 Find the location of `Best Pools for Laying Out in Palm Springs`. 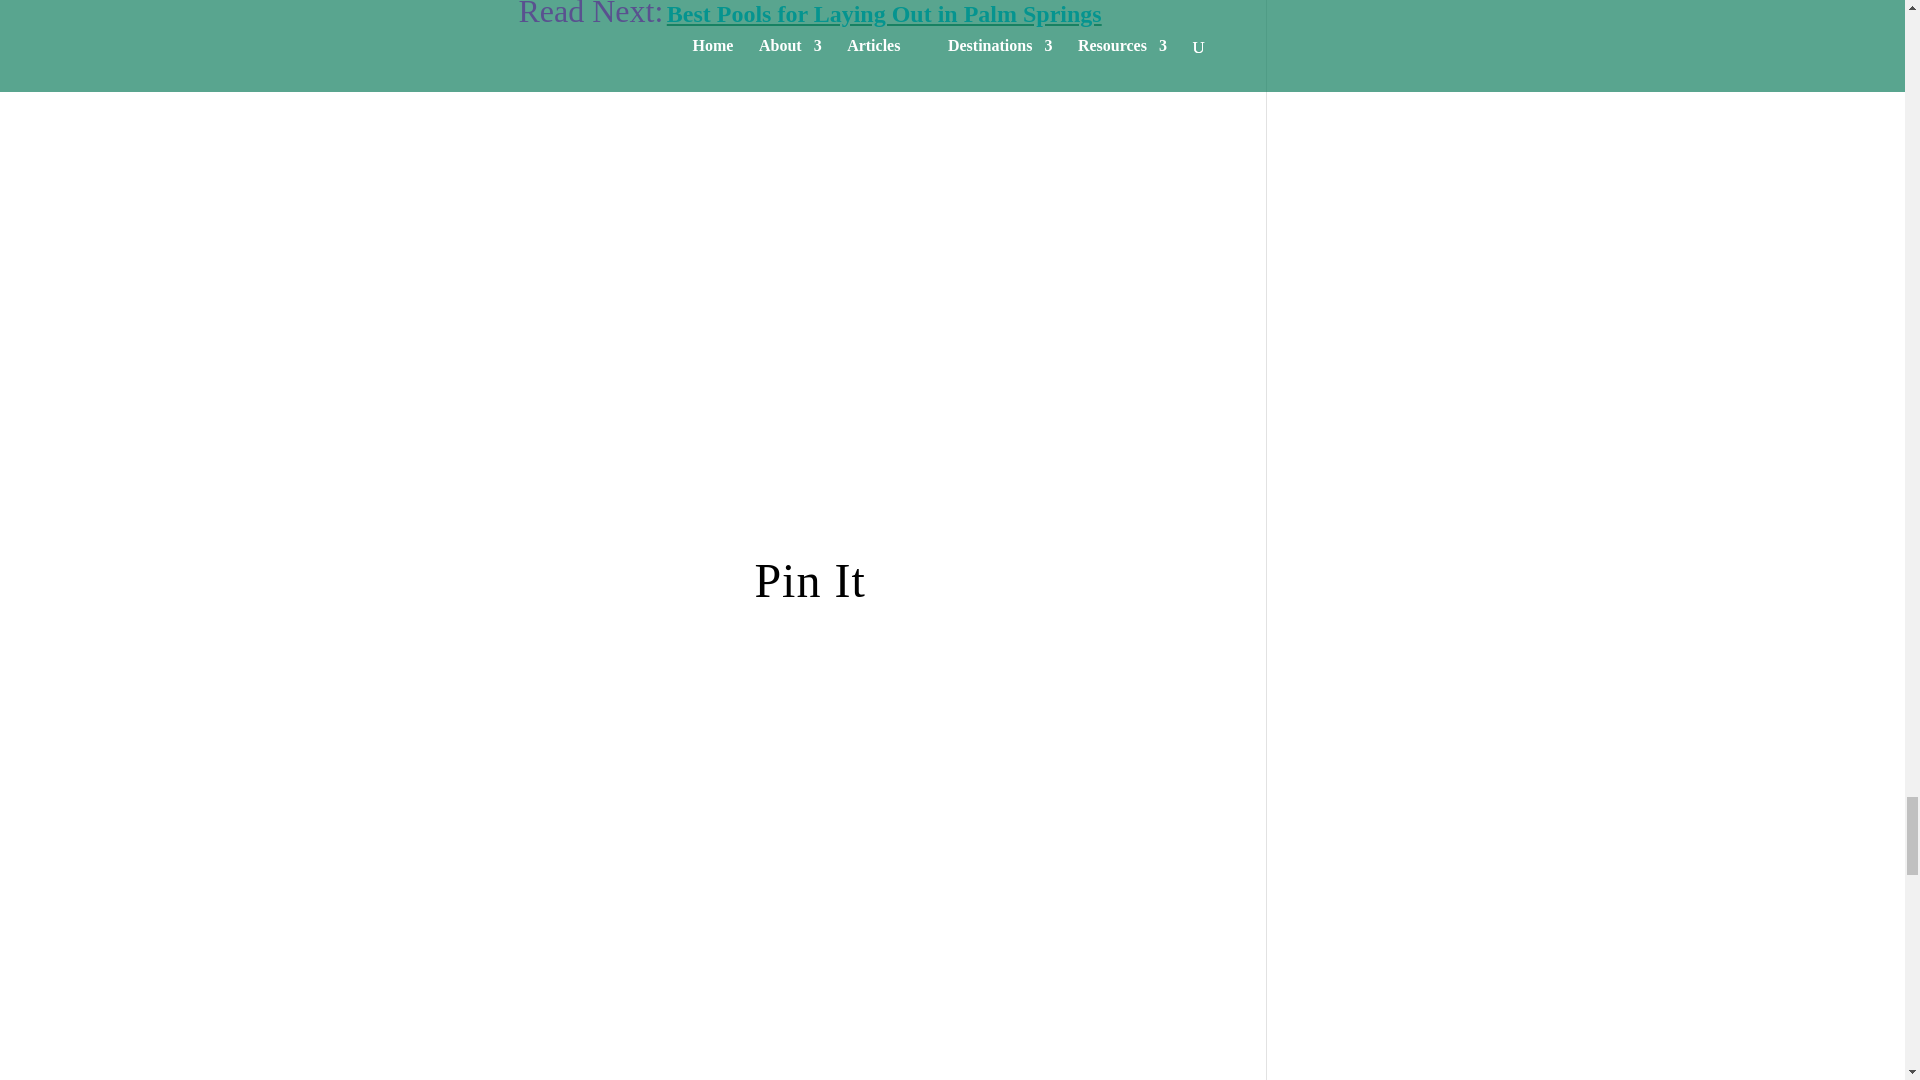

Best Pools for Laying Out in Palm Springs is located at coordinates (884, 14).